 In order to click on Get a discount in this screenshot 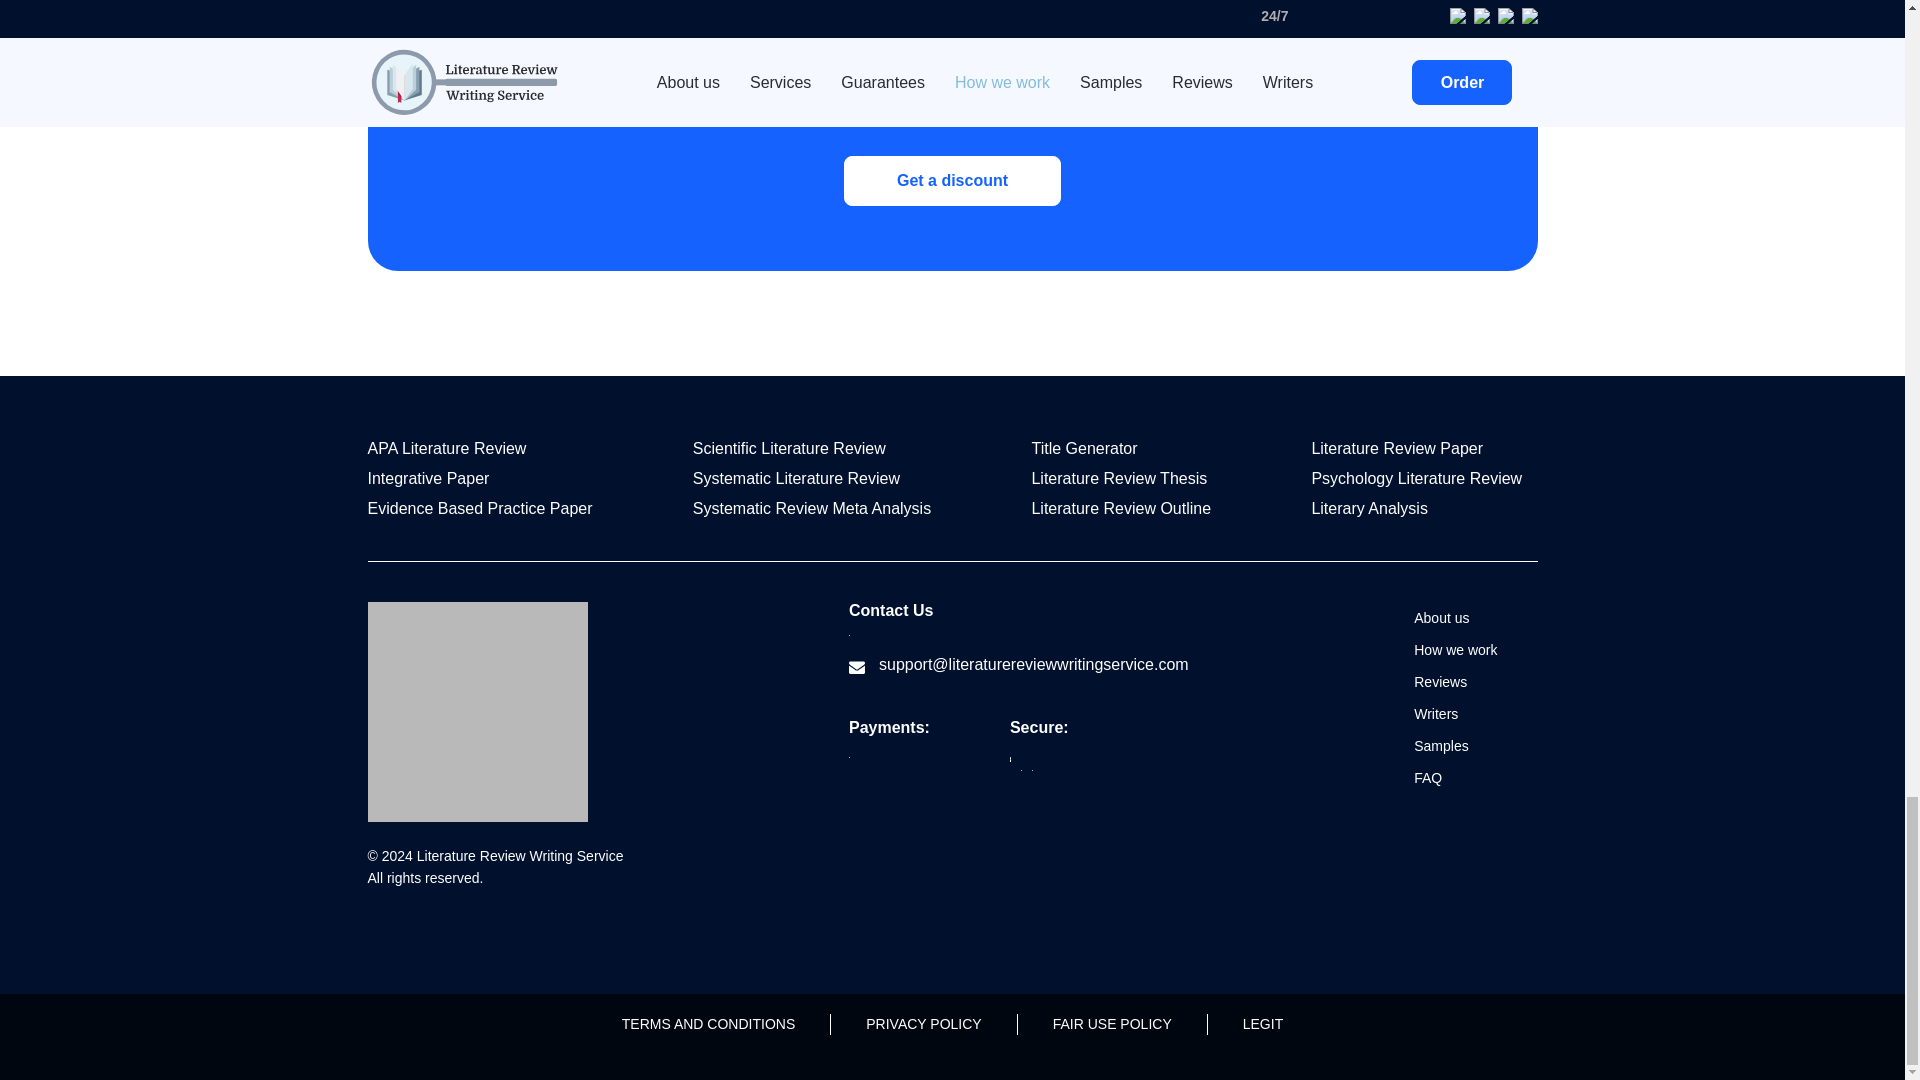, I will do `click(952, 180)`.